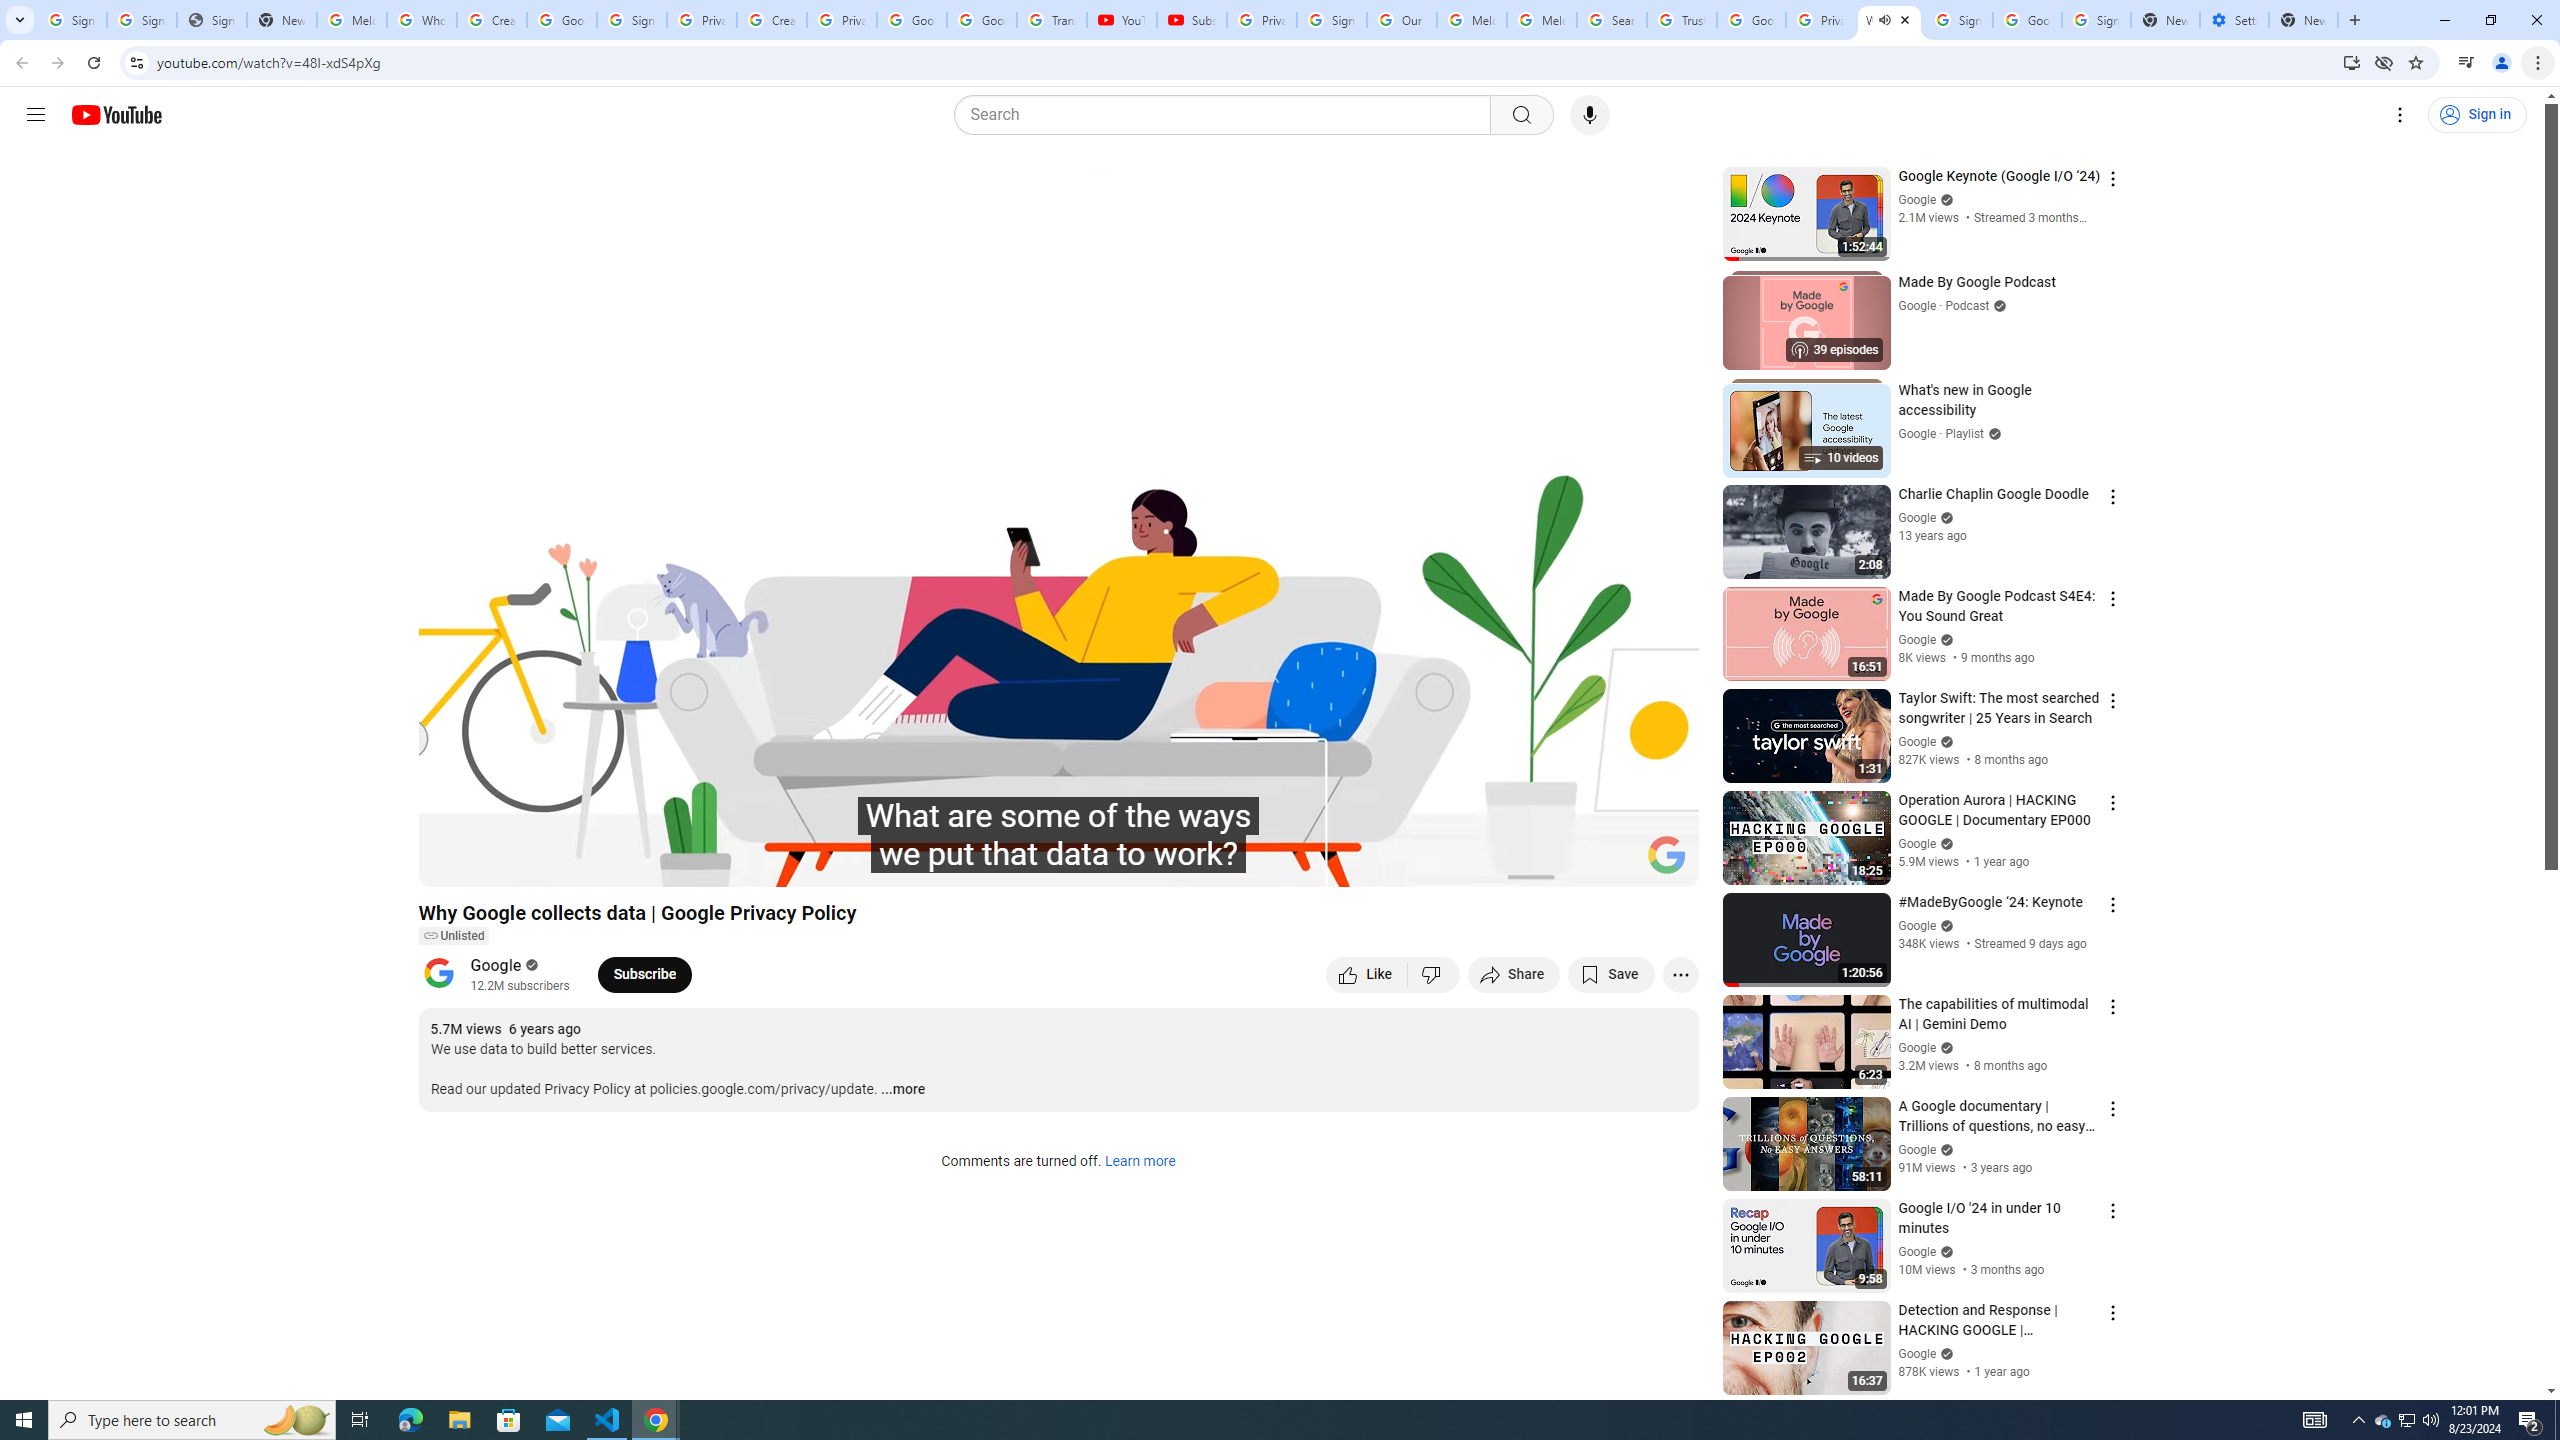 This screenshot has width=2560, height=1440. Describe the element at coordinates (116, 114) in the screenshot. I see `YouTube Home` at that location.